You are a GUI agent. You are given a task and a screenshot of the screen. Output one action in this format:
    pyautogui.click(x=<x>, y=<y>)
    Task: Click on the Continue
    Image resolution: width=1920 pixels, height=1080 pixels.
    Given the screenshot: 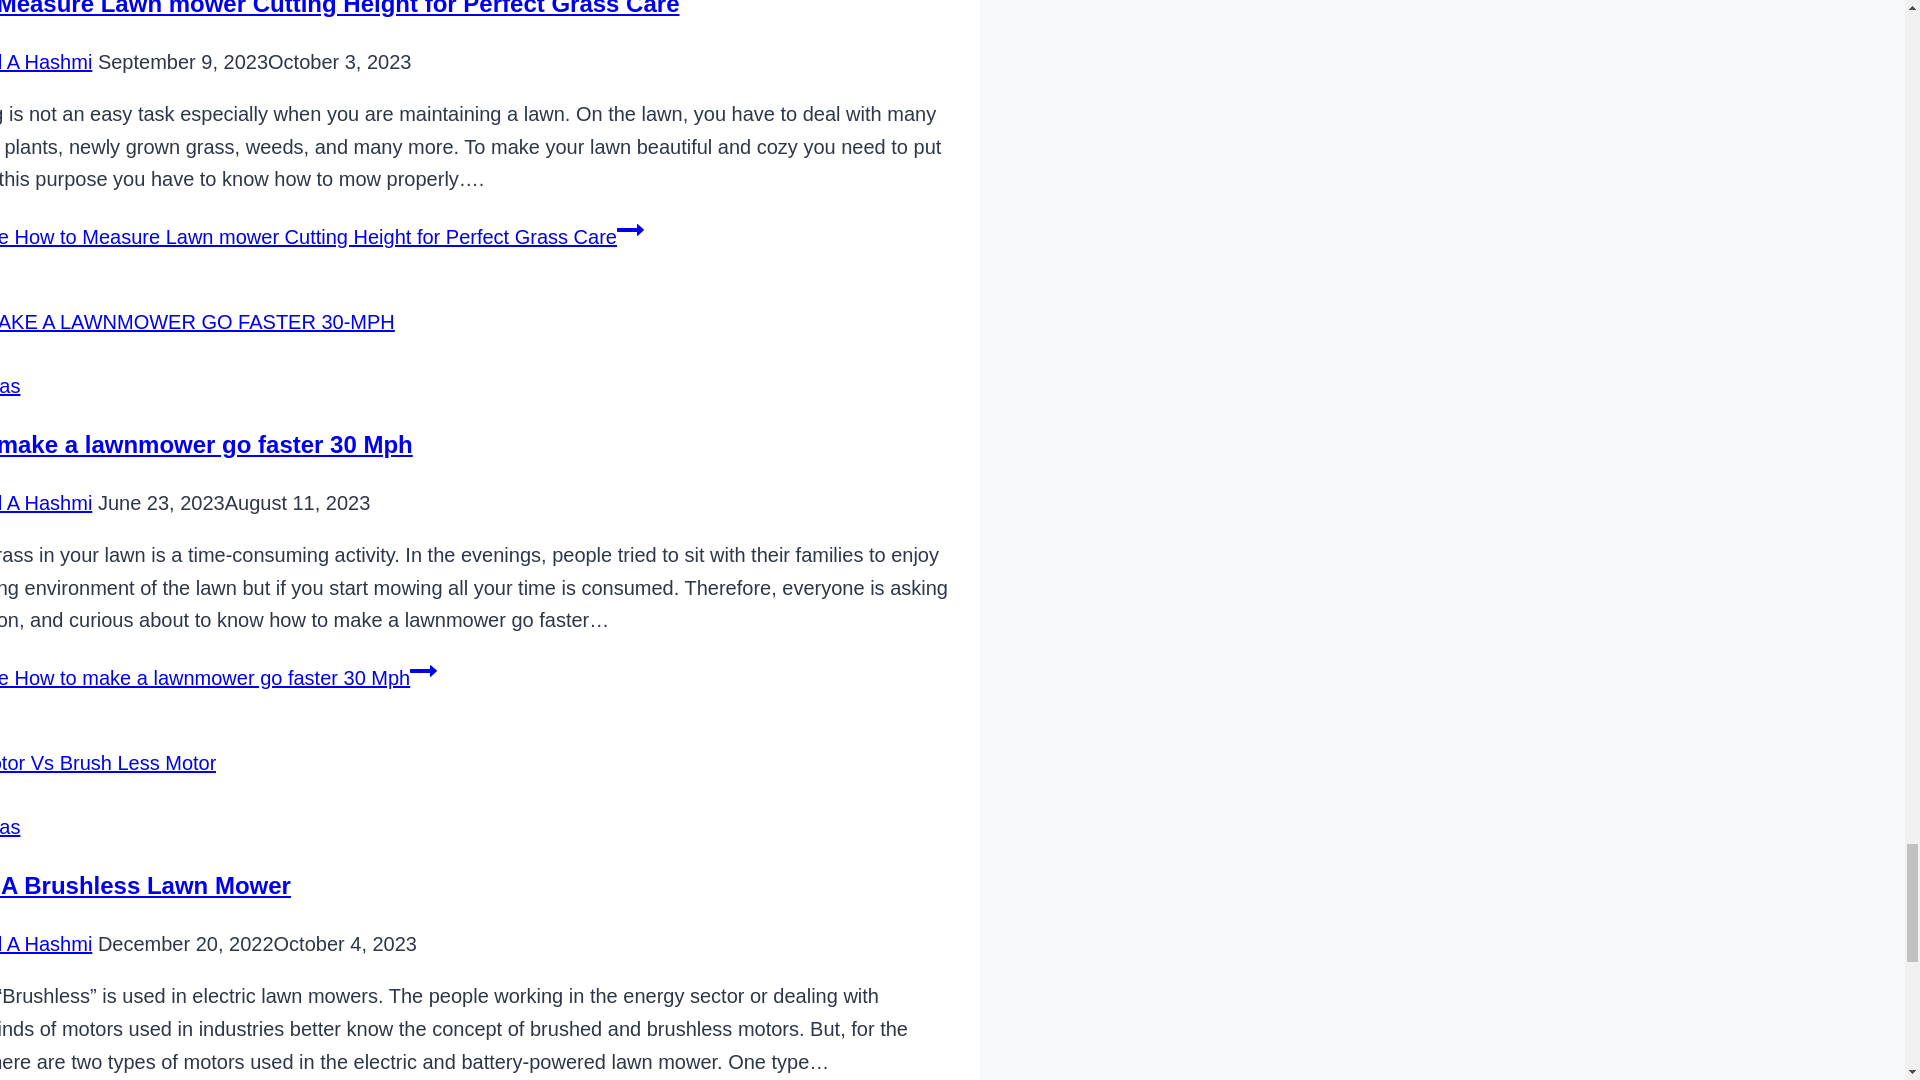 What is the action you would take?
    pyautogui.click(x=630, y=230)
    